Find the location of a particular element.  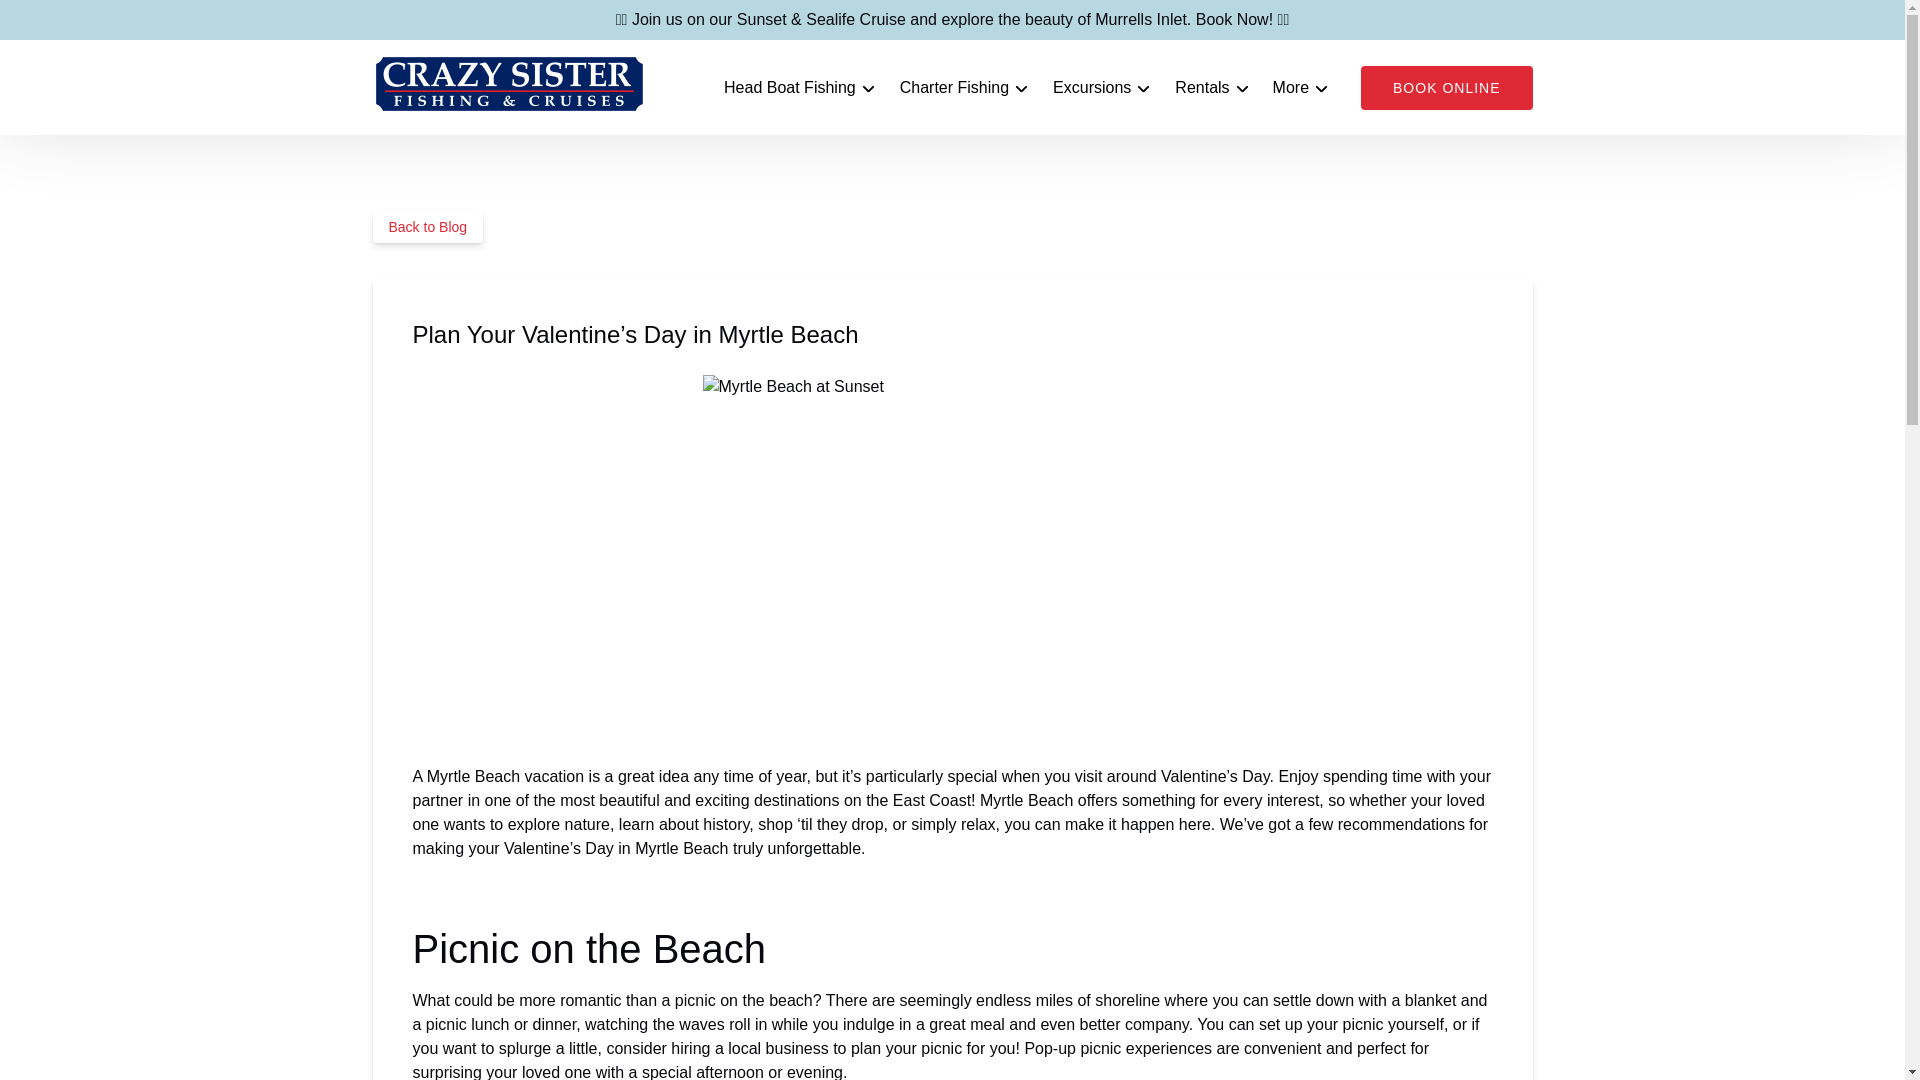

Skip to footer is located at coordinates (56, 21).